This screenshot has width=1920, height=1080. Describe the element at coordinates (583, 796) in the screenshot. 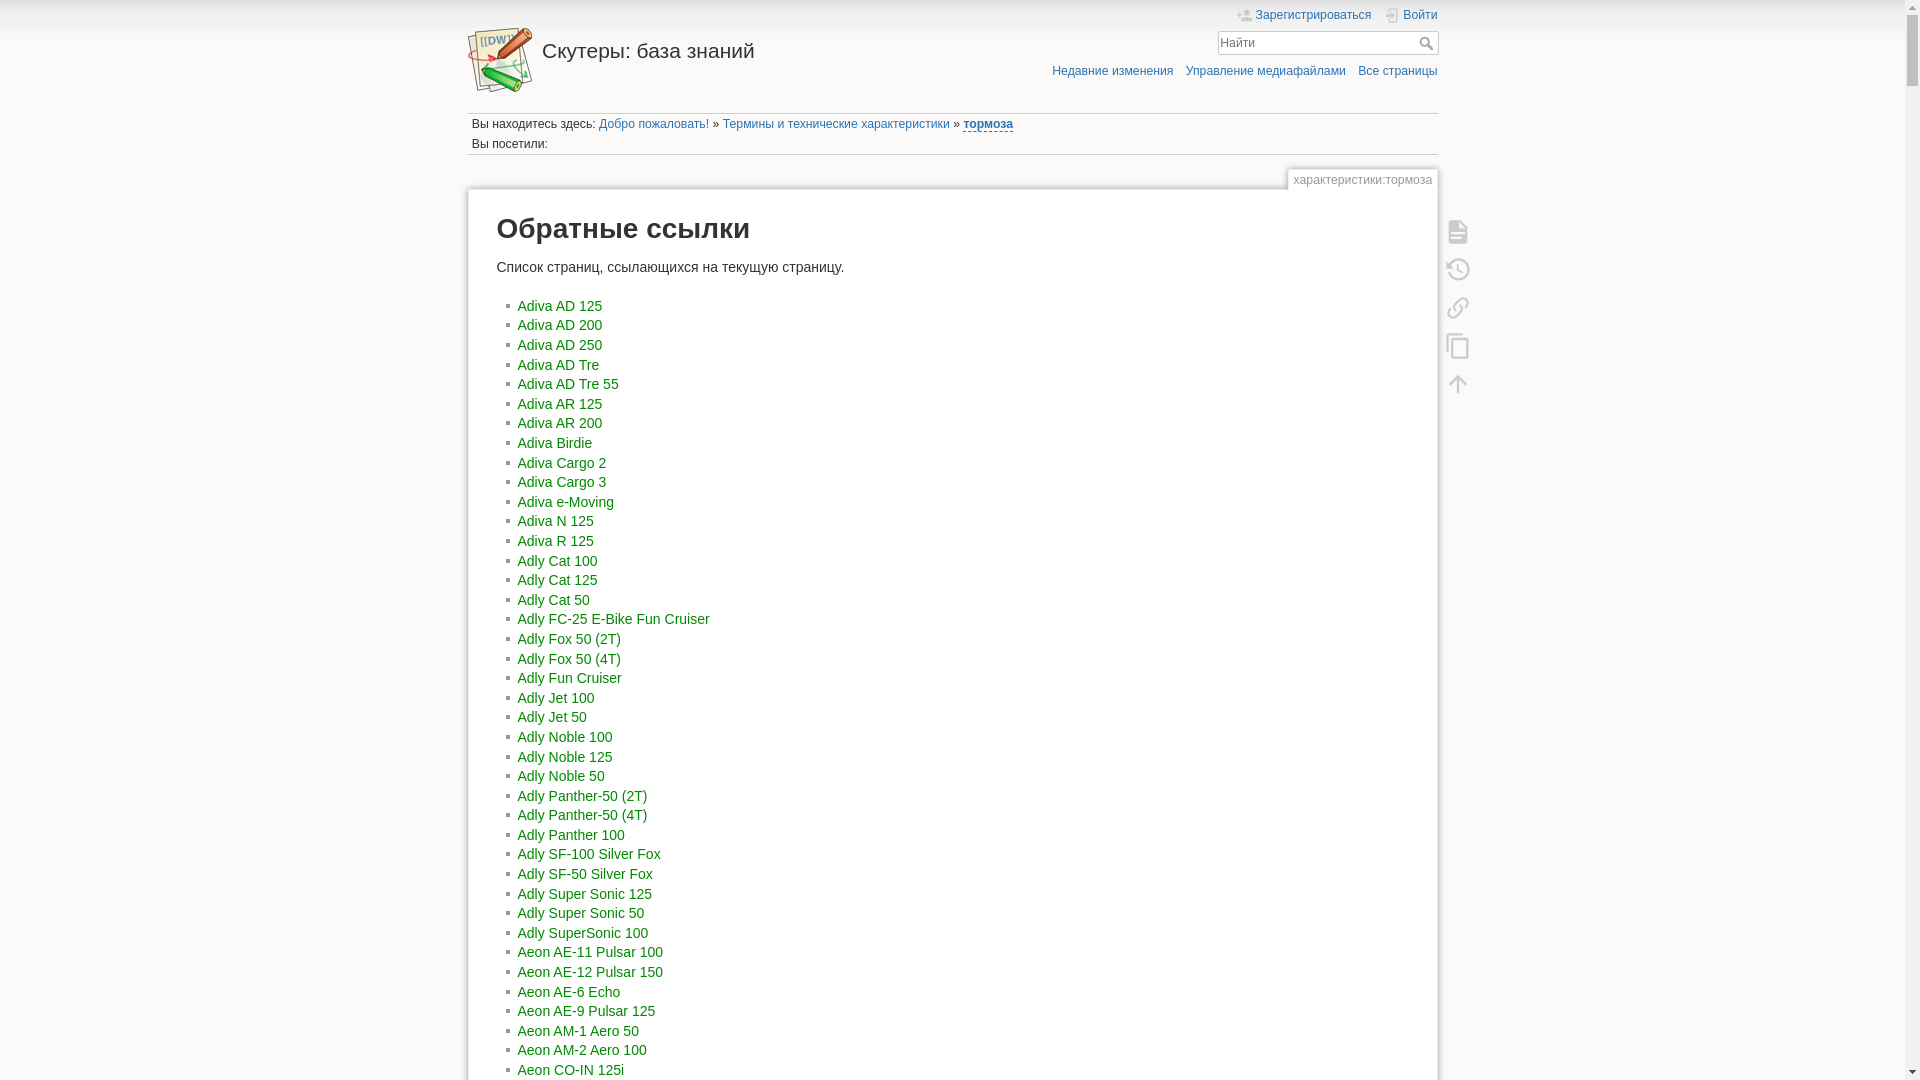

I see `Adly Panther-50 (2T)` at that location.